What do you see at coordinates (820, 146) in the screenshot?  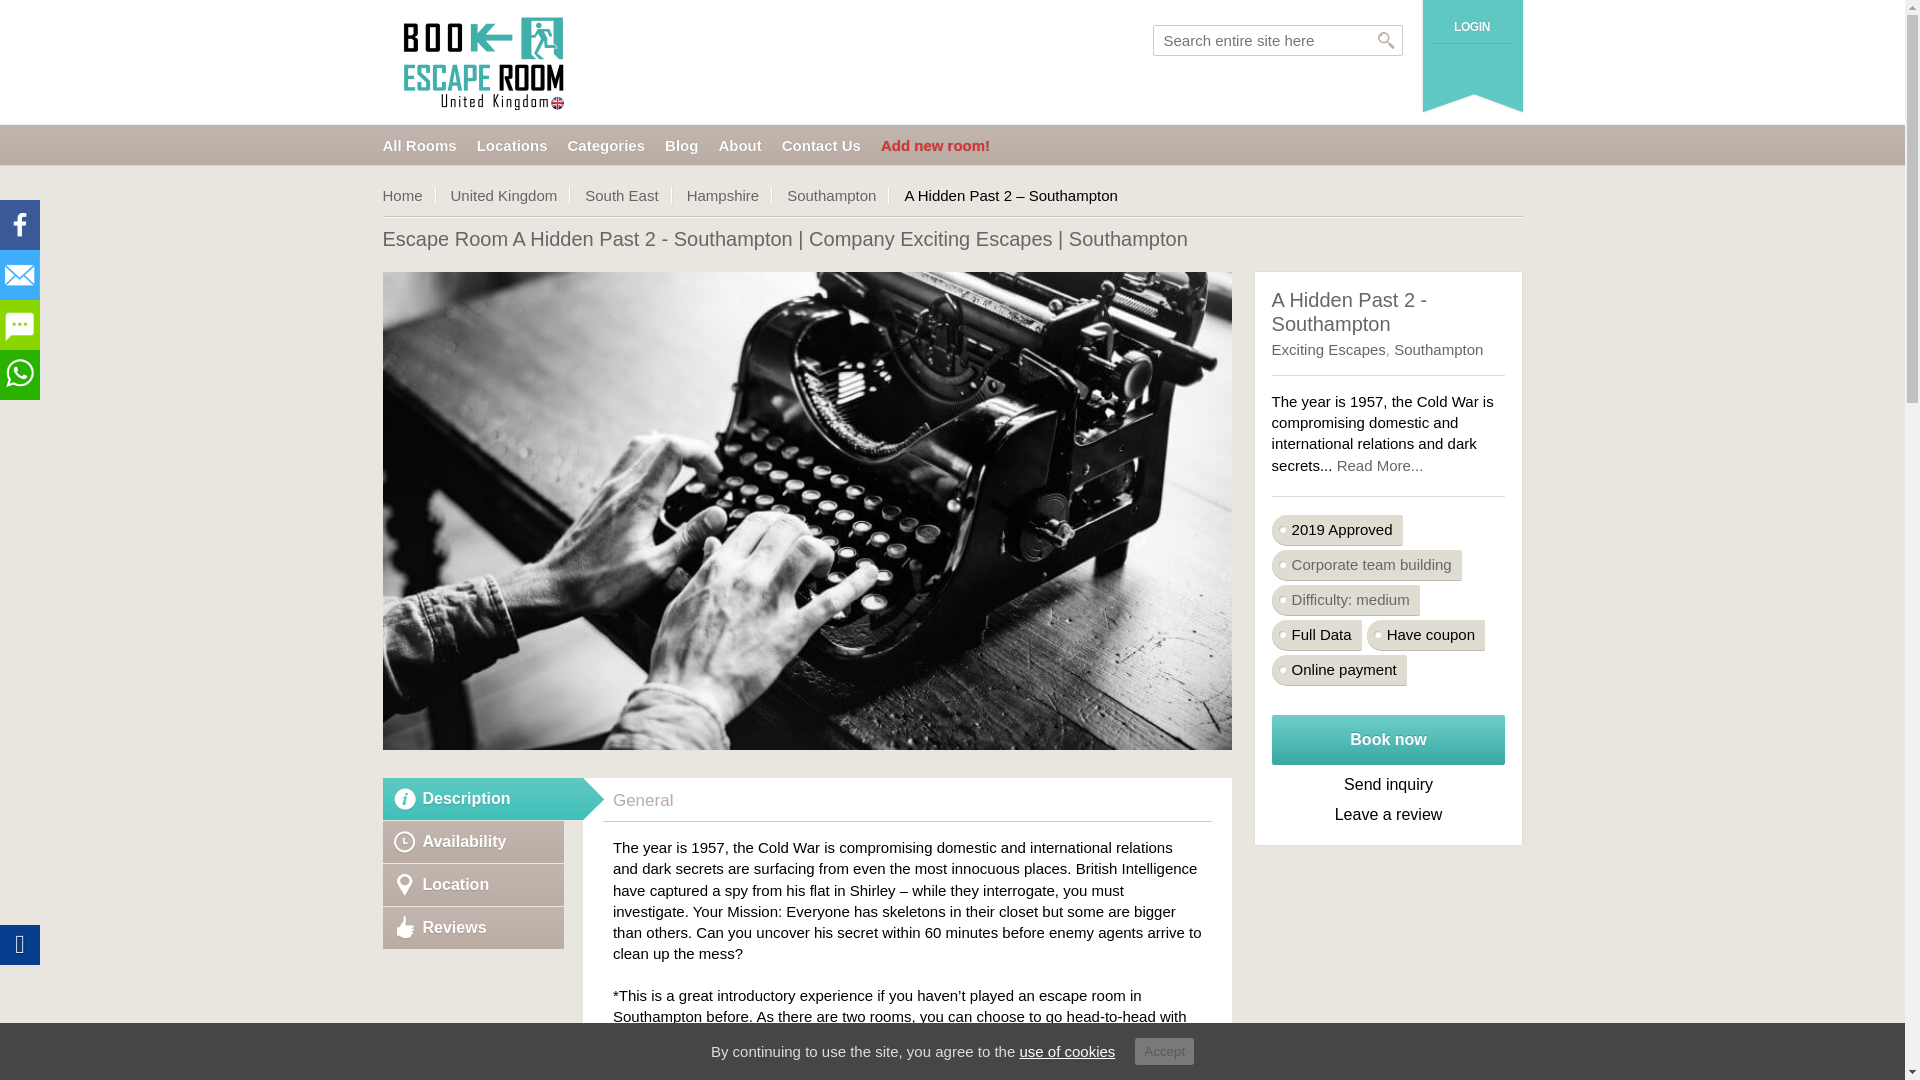 I see `Contact Us` at bounding box center [820, 146].